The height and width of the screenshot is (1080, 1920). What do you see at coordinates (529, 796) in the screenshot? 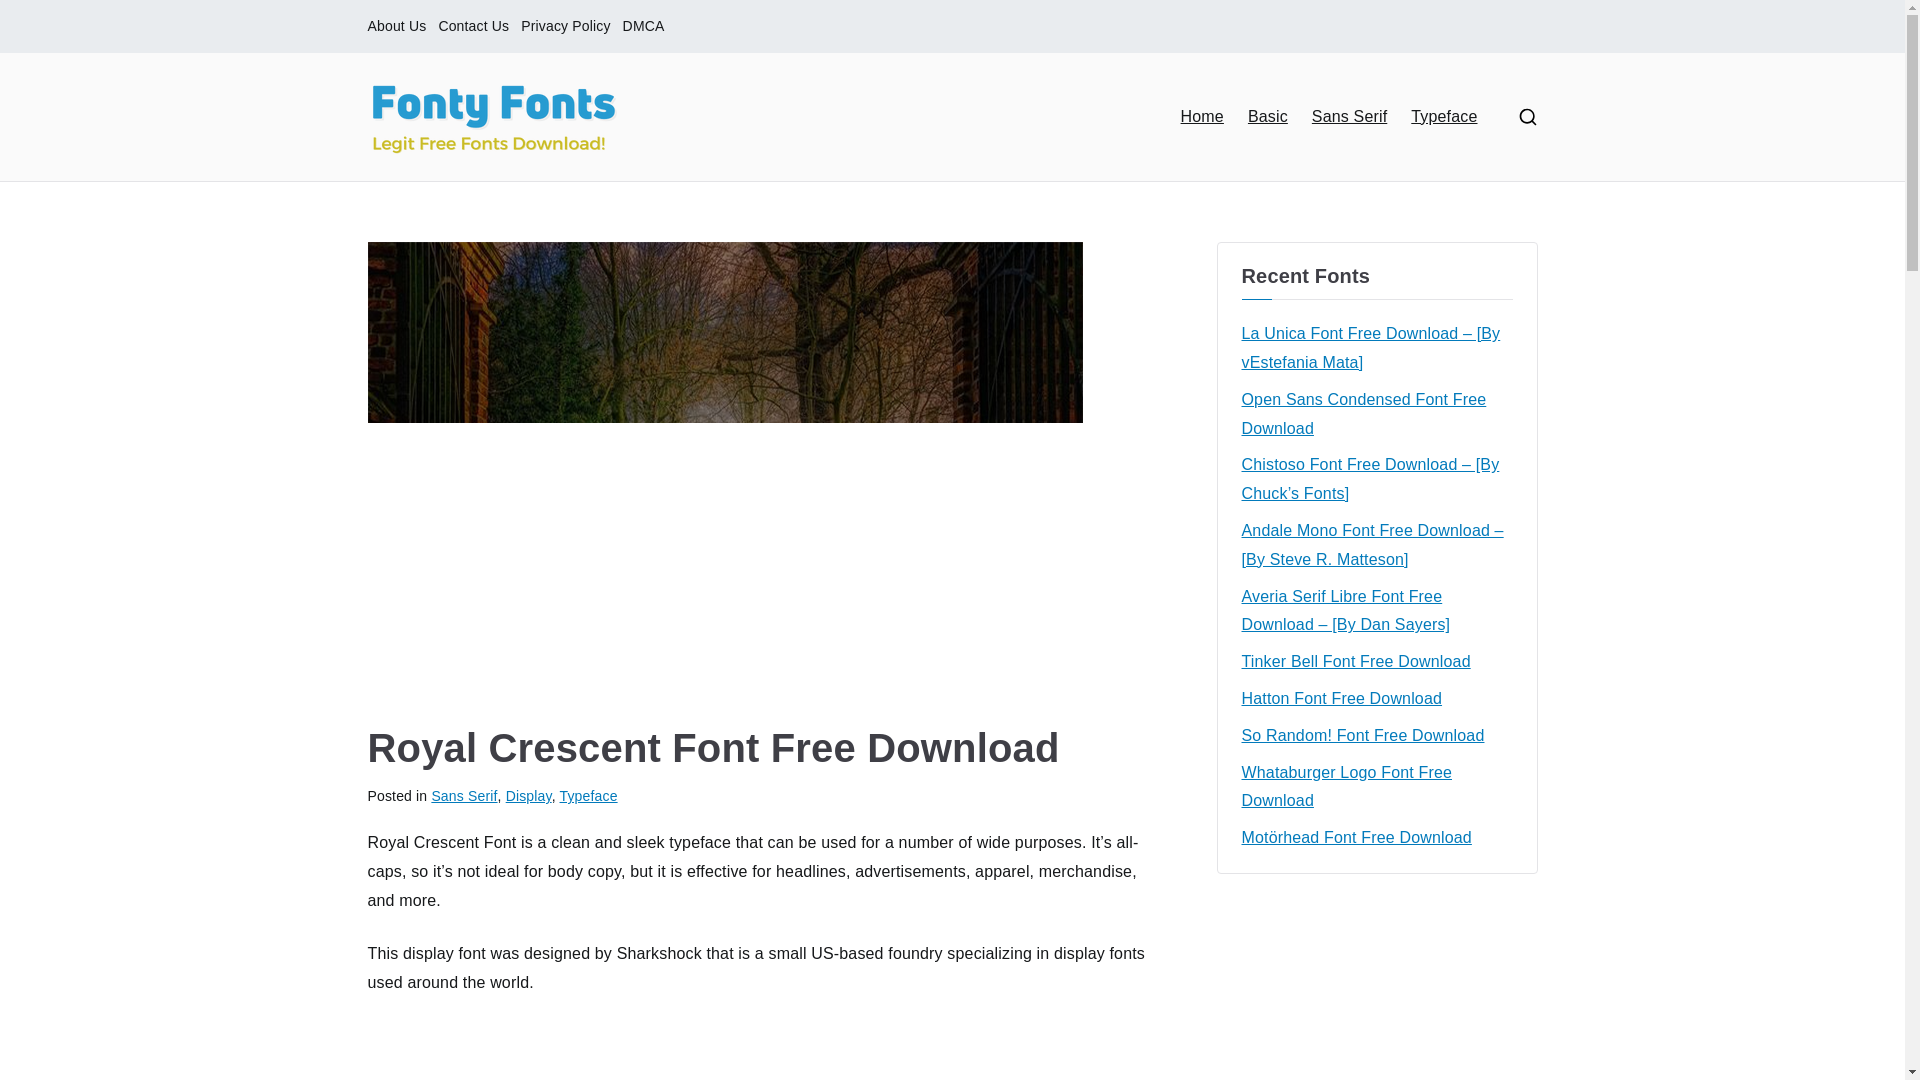
I see `Display` at bounding box center [529, 796].